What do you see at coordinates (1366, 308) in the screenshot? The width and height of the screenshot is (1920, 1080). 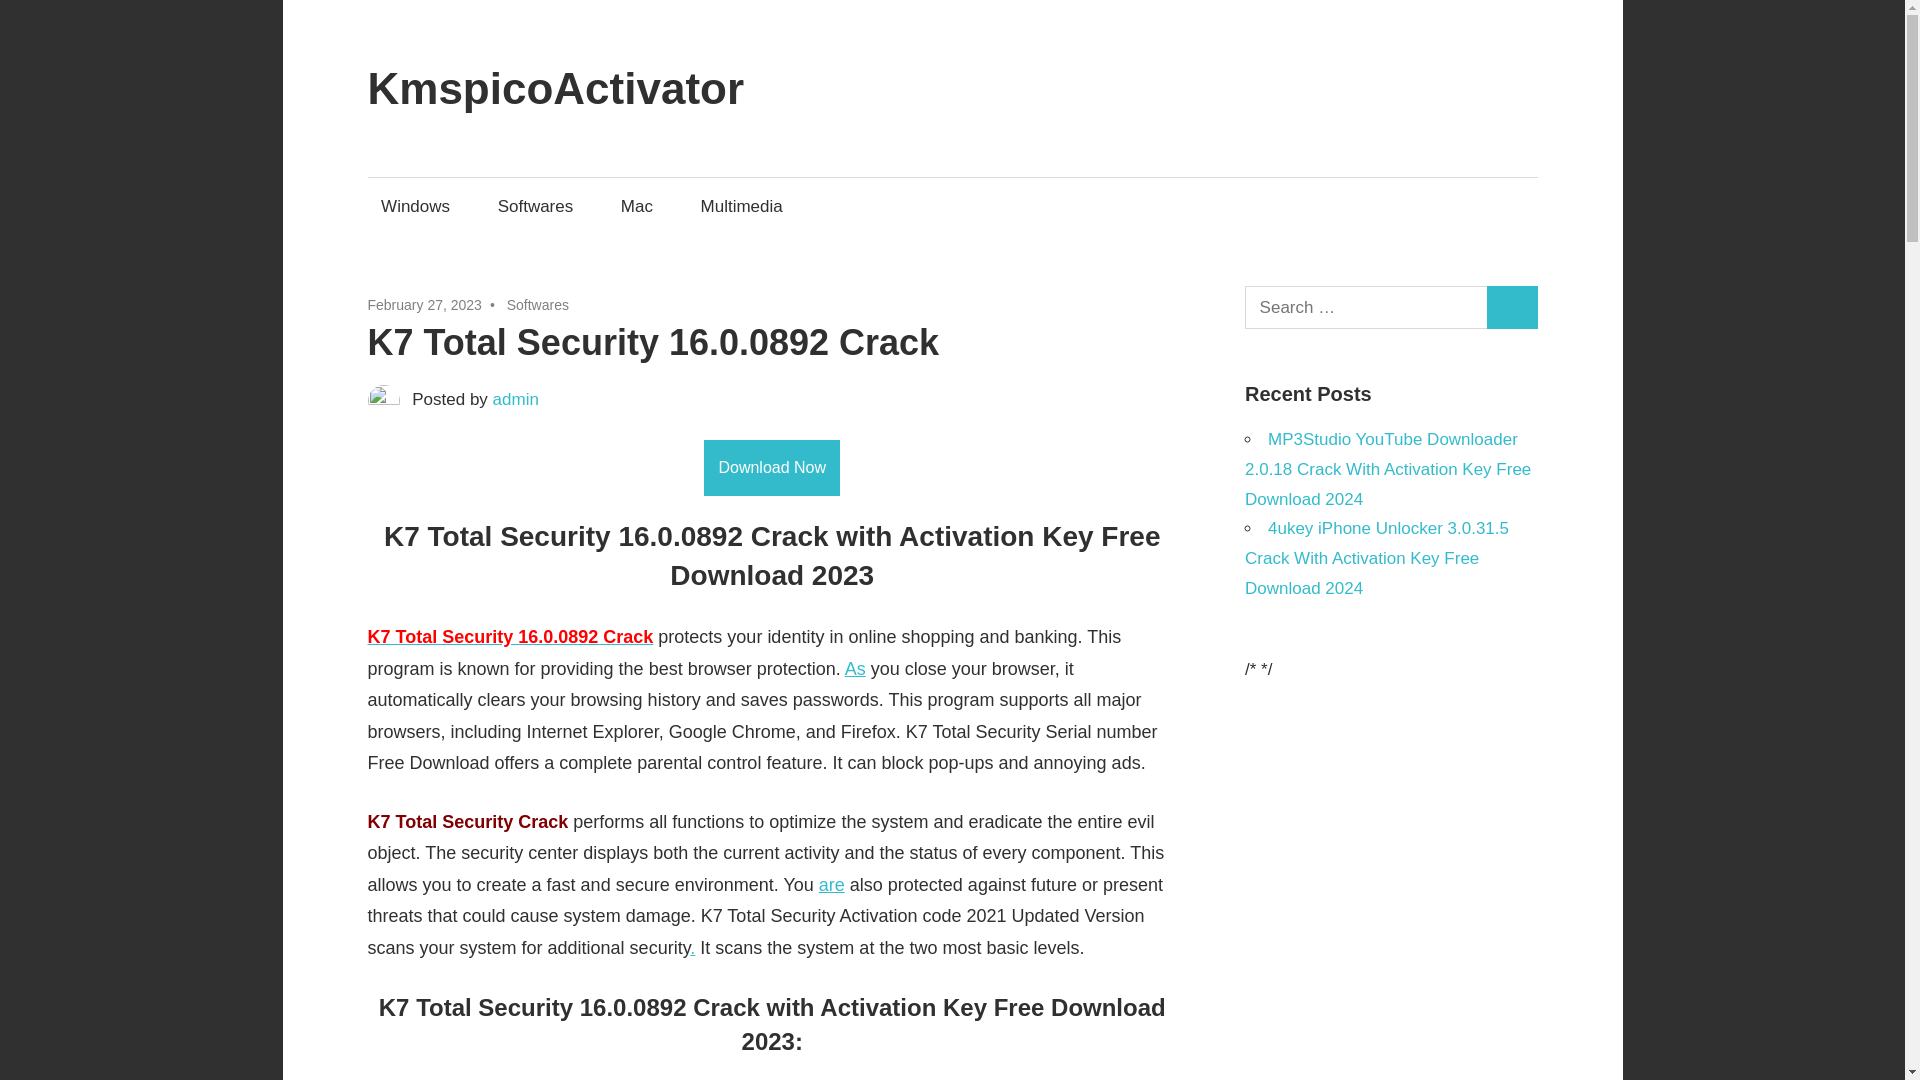 I see `Search for:` at bounding box center [1366, 308].